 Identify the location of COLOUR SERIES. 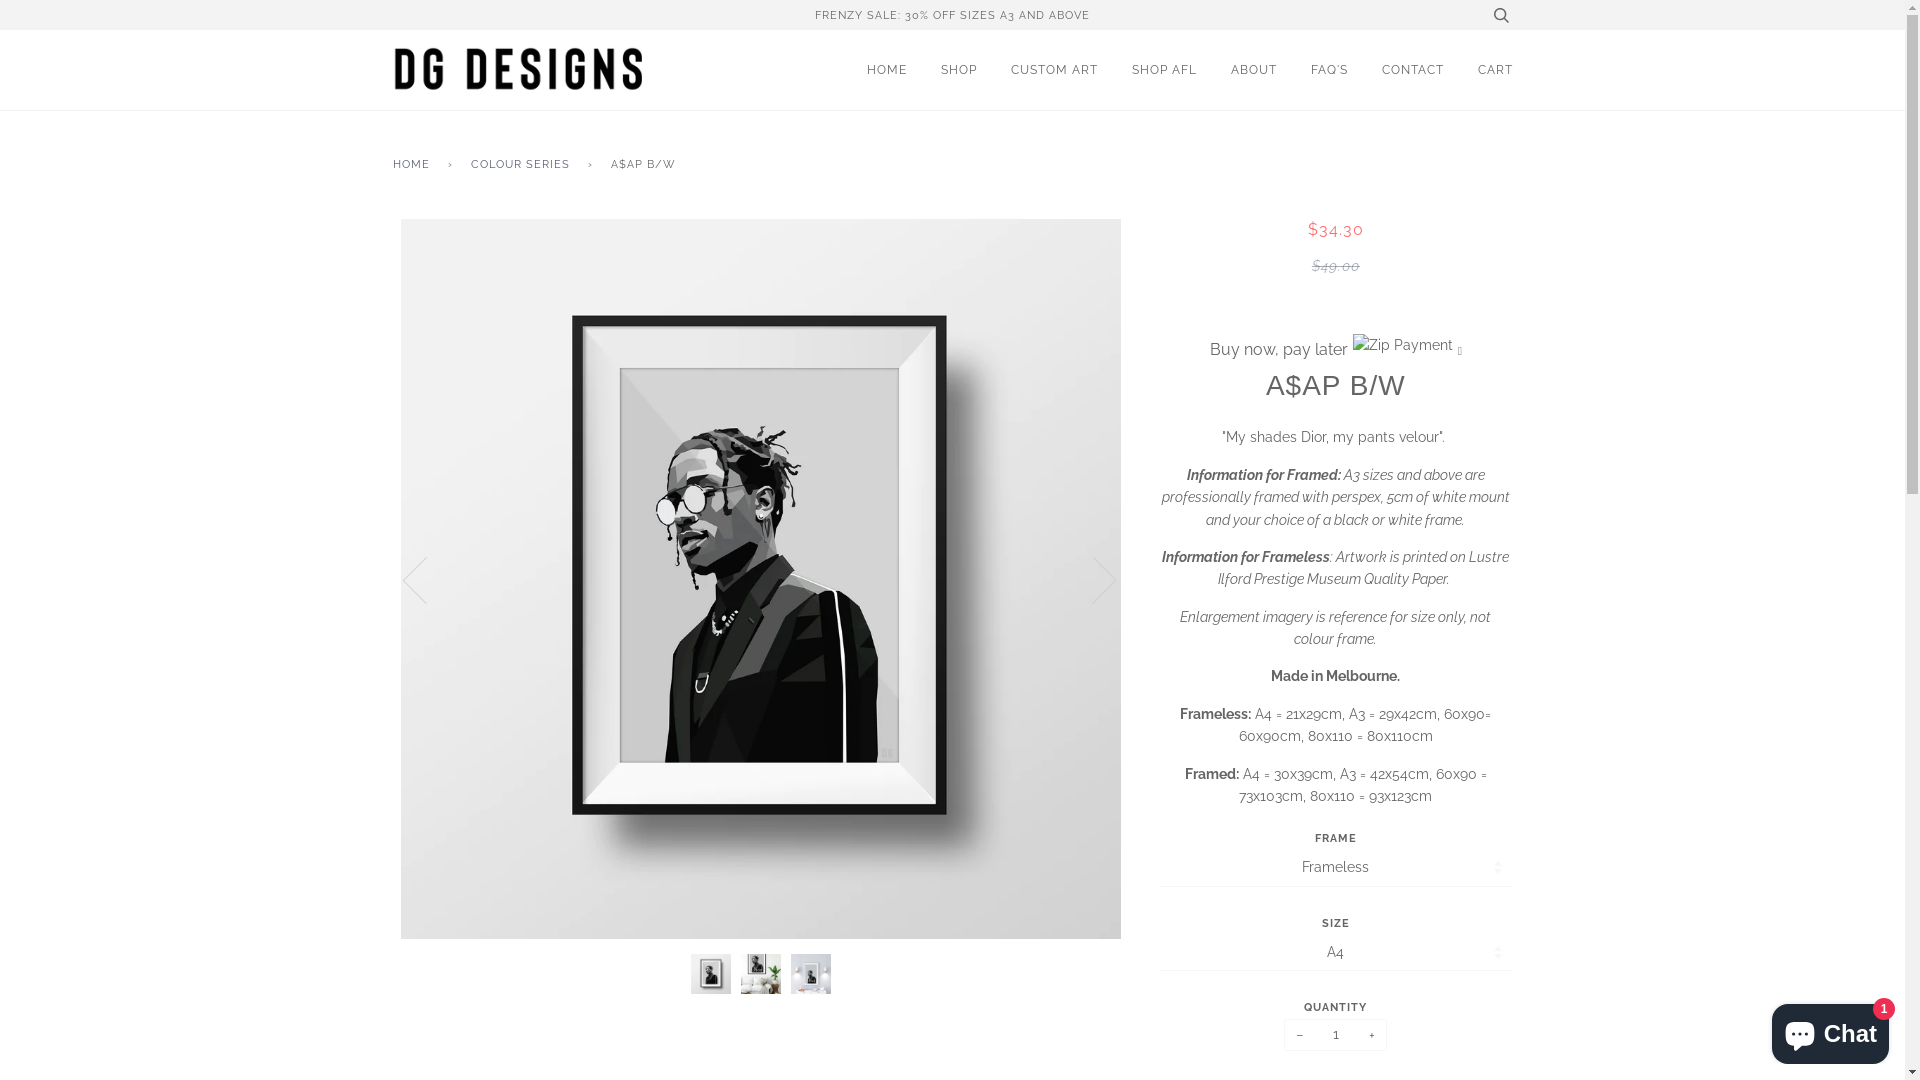
(523, 165).